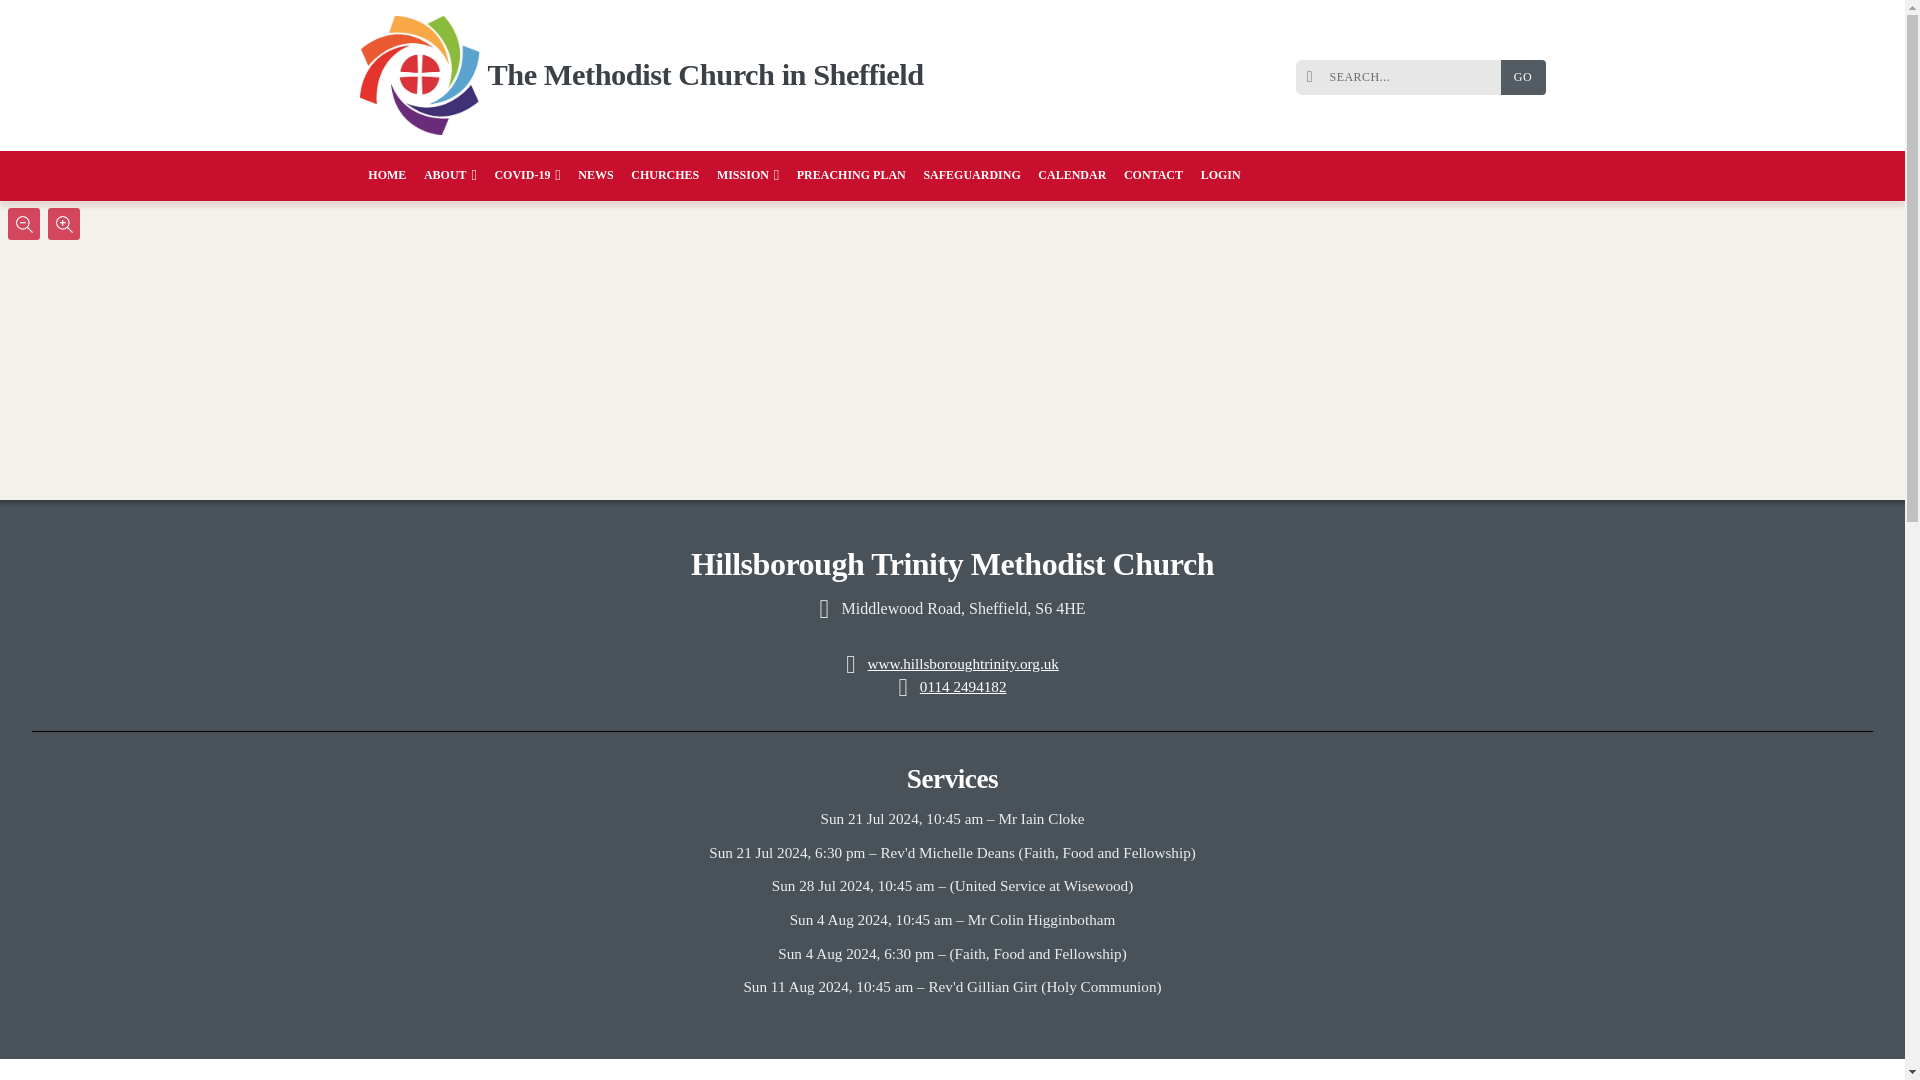 This screenshot has width=1920, height=1080. I want to click on Visit the church website, so click(962, 662).